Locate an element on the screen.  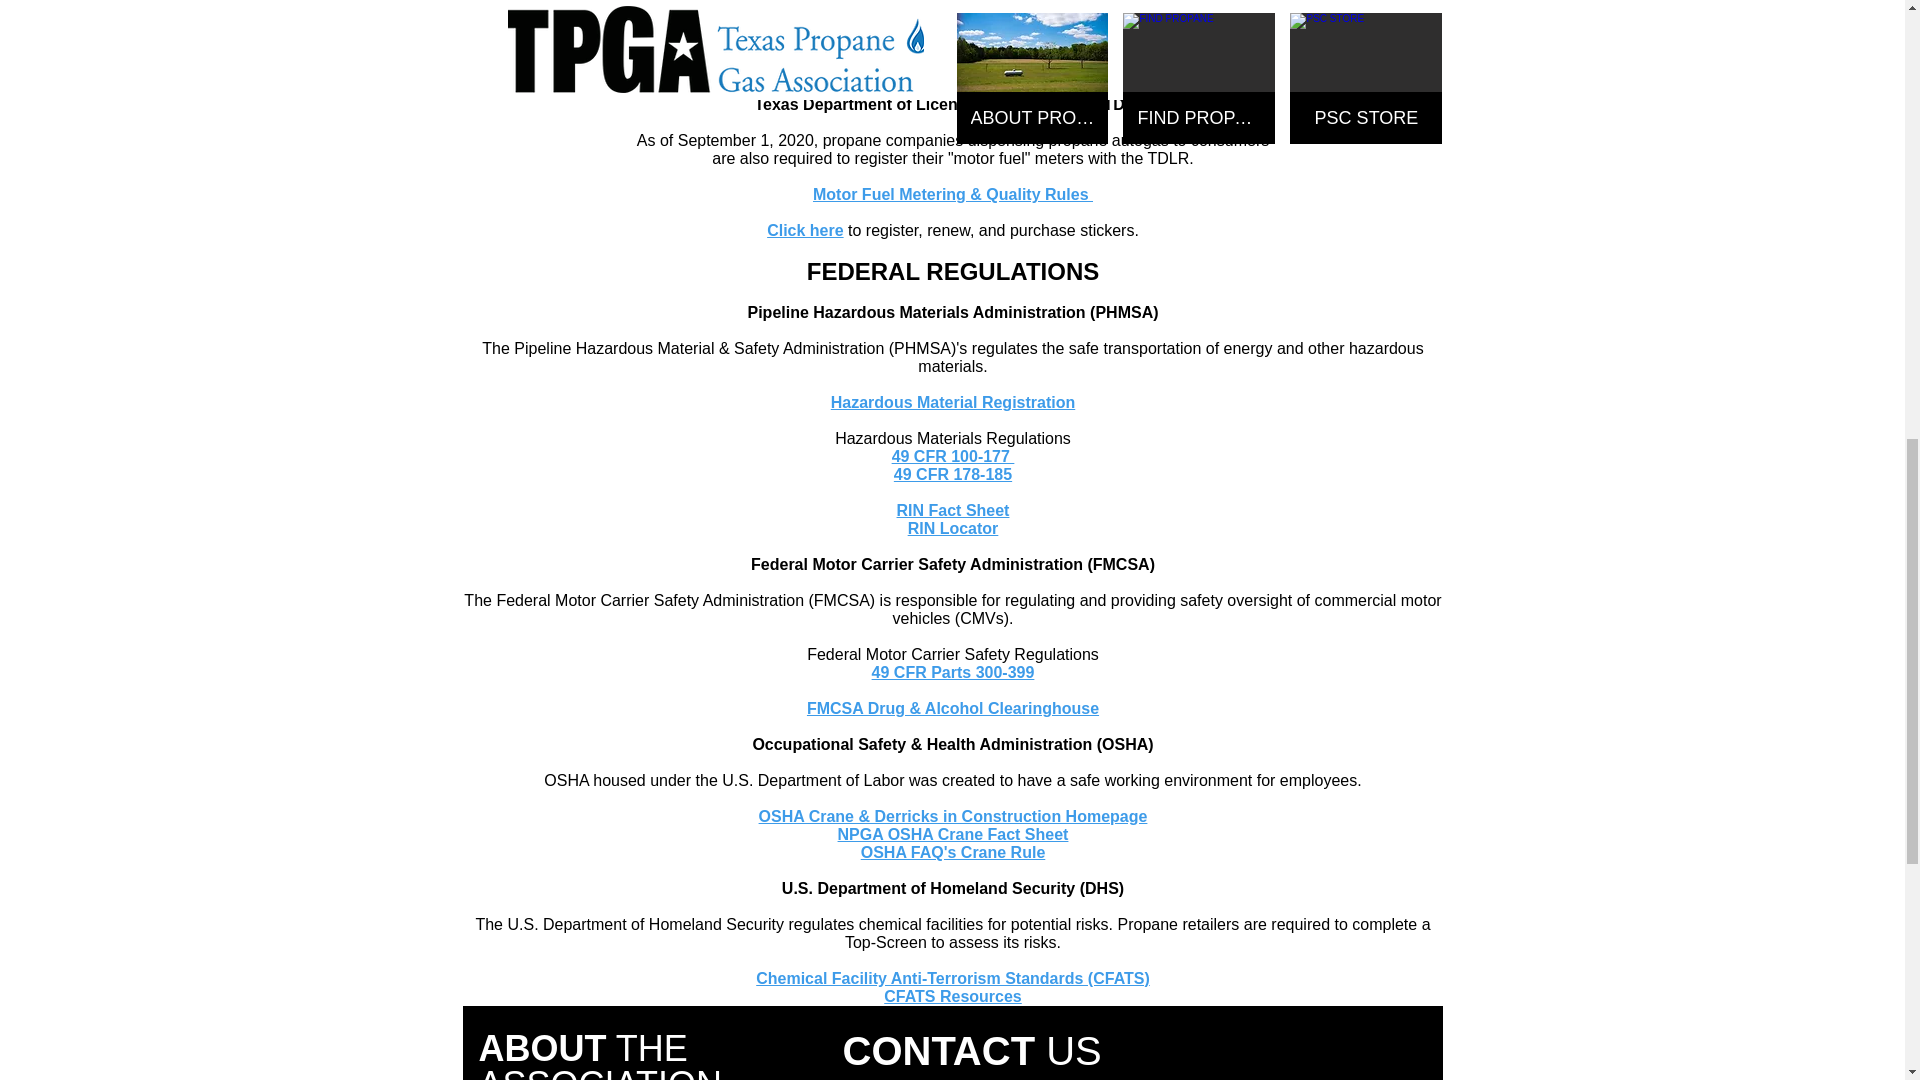
49 CFR 178-185 is located at coordinates (952, 474).